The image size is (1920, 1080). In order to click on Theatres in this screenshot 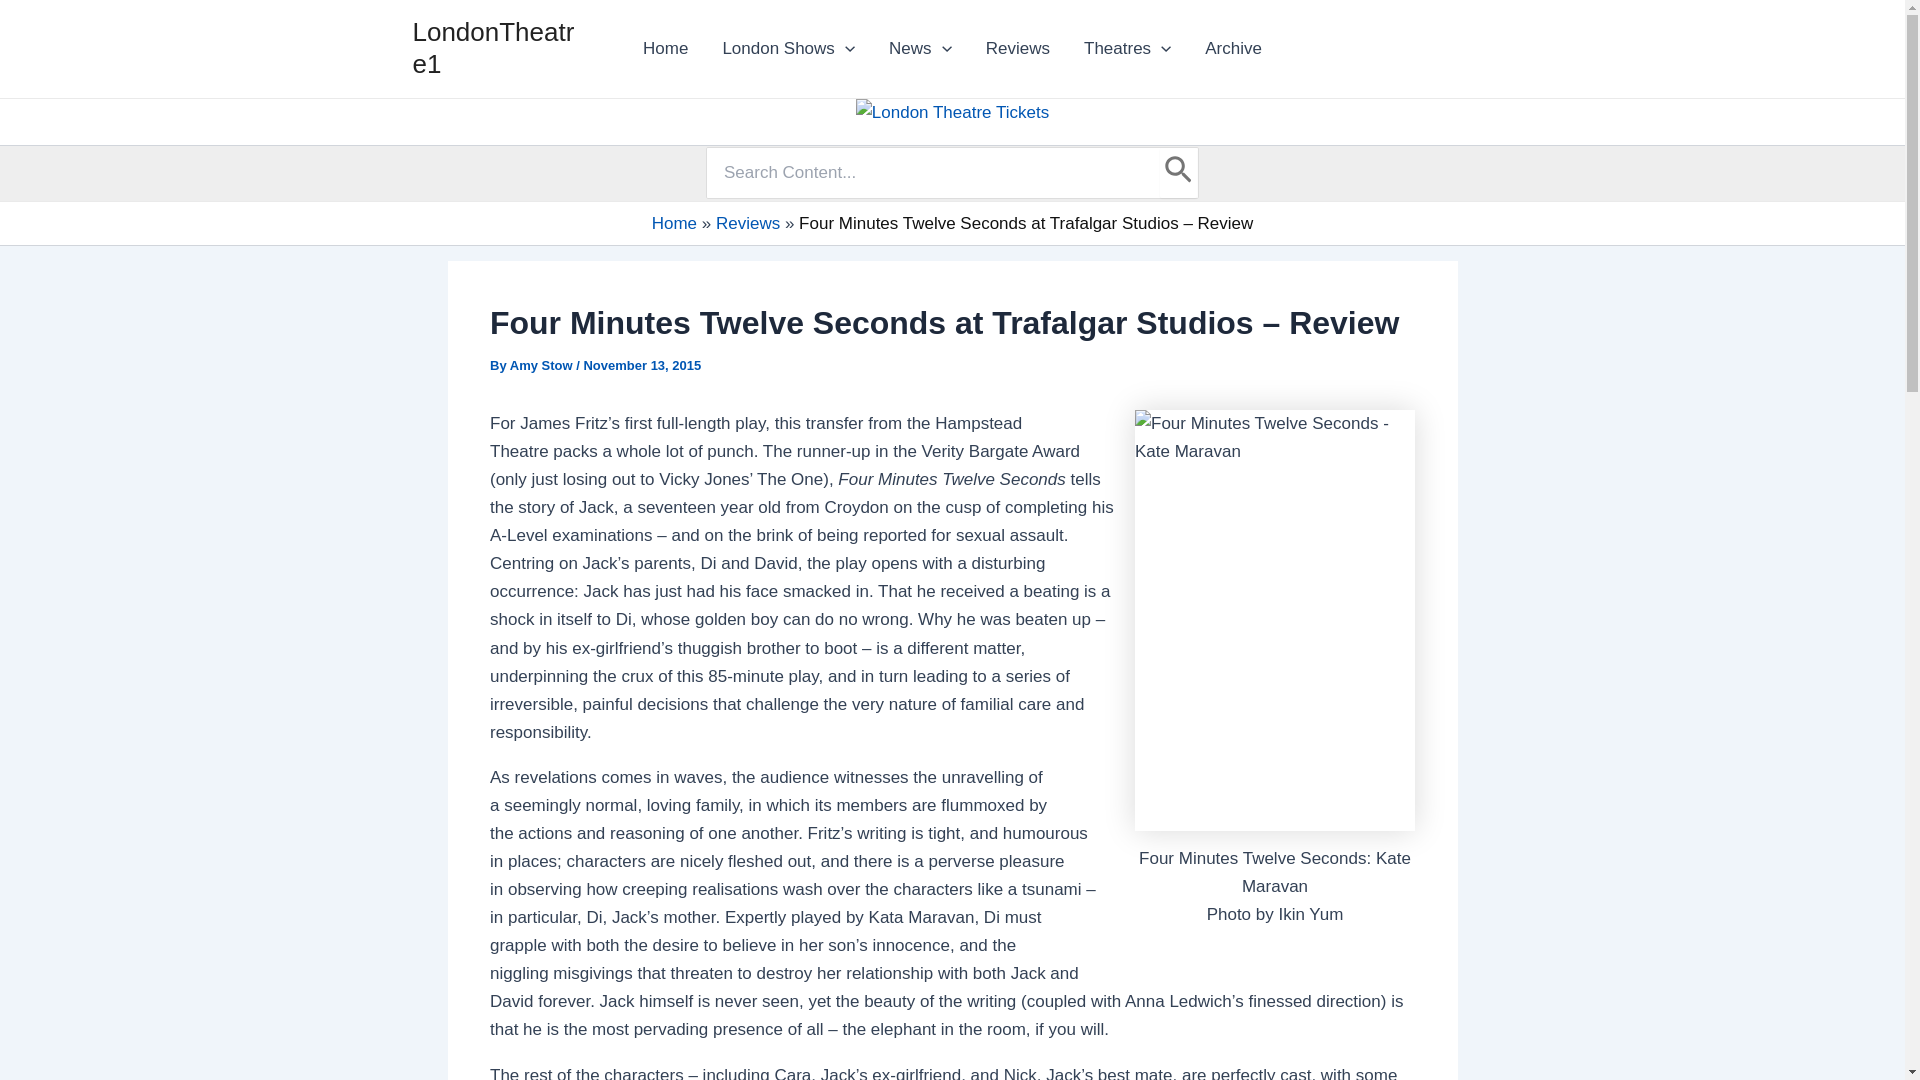, I will do `click(1128, 48)`.